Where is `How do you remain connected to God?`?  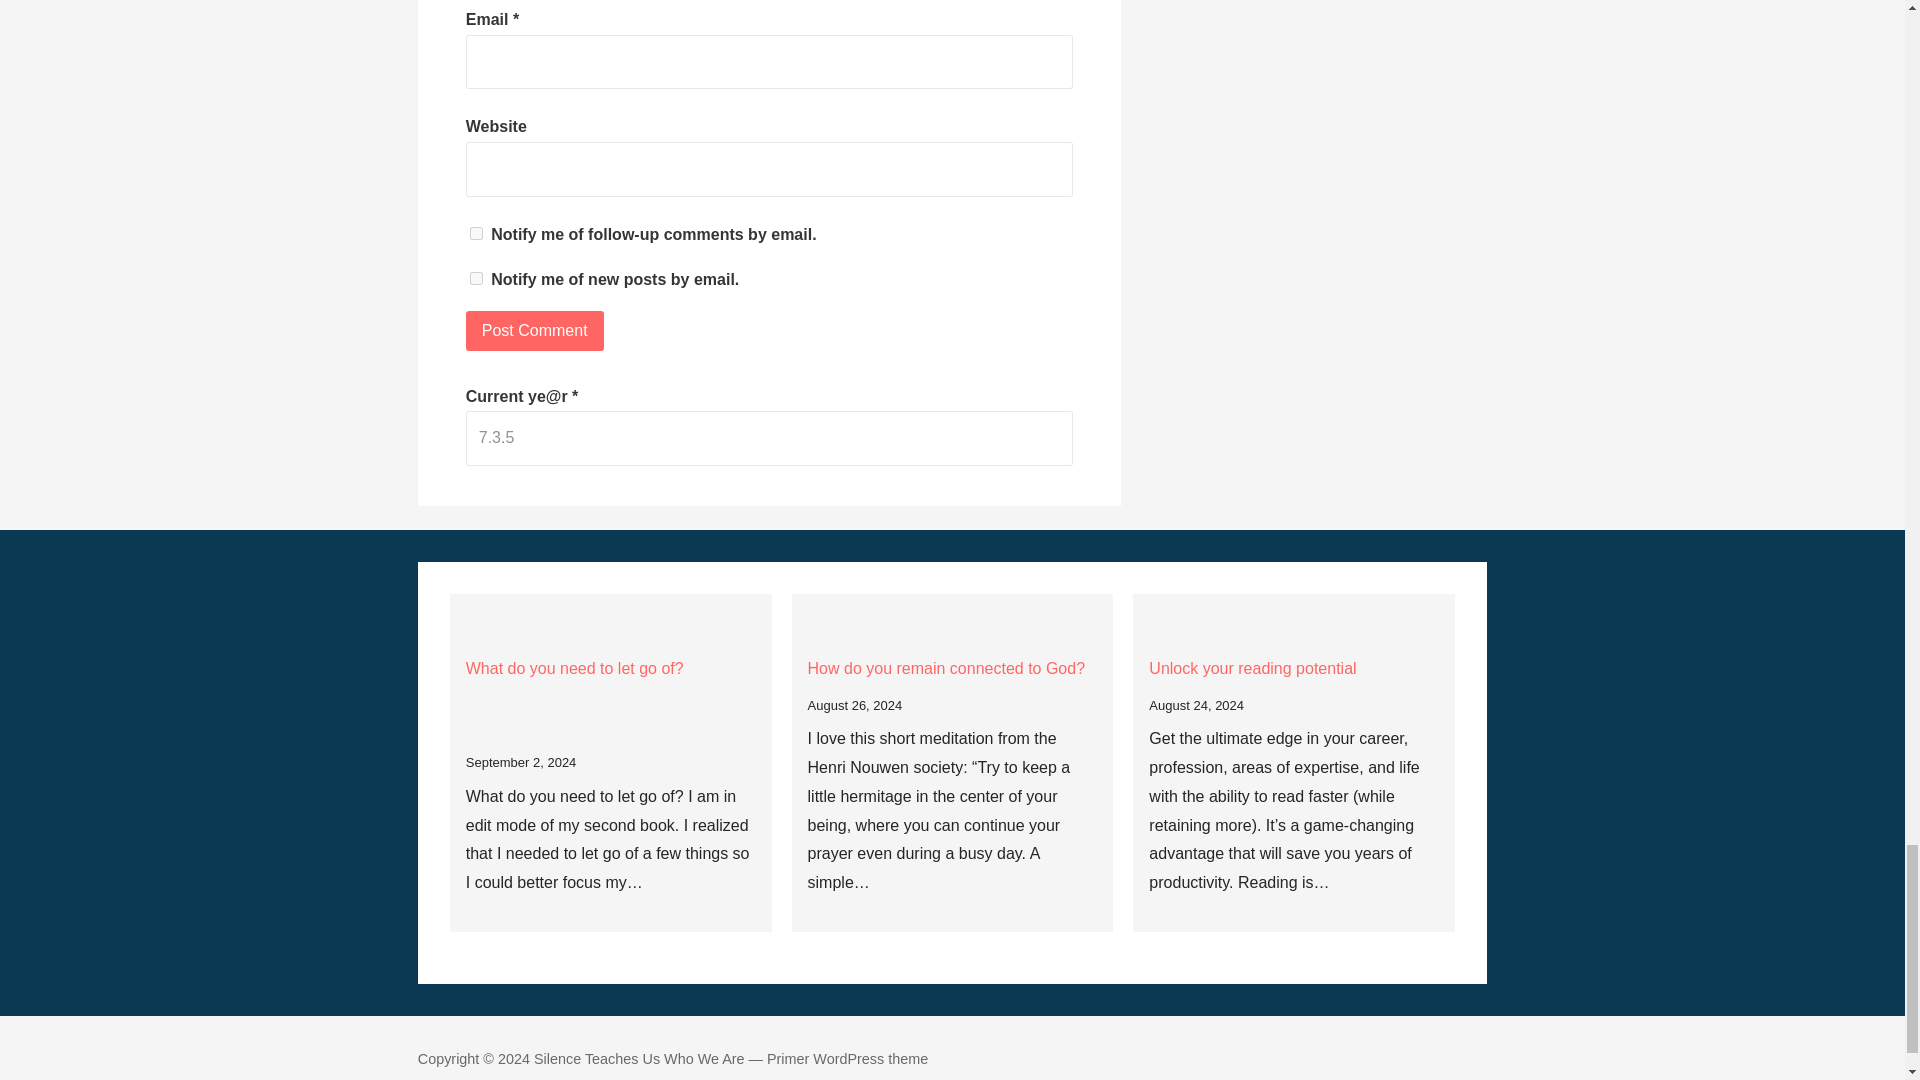 How do you remain connected to God? is located at coordinates (953, 668).